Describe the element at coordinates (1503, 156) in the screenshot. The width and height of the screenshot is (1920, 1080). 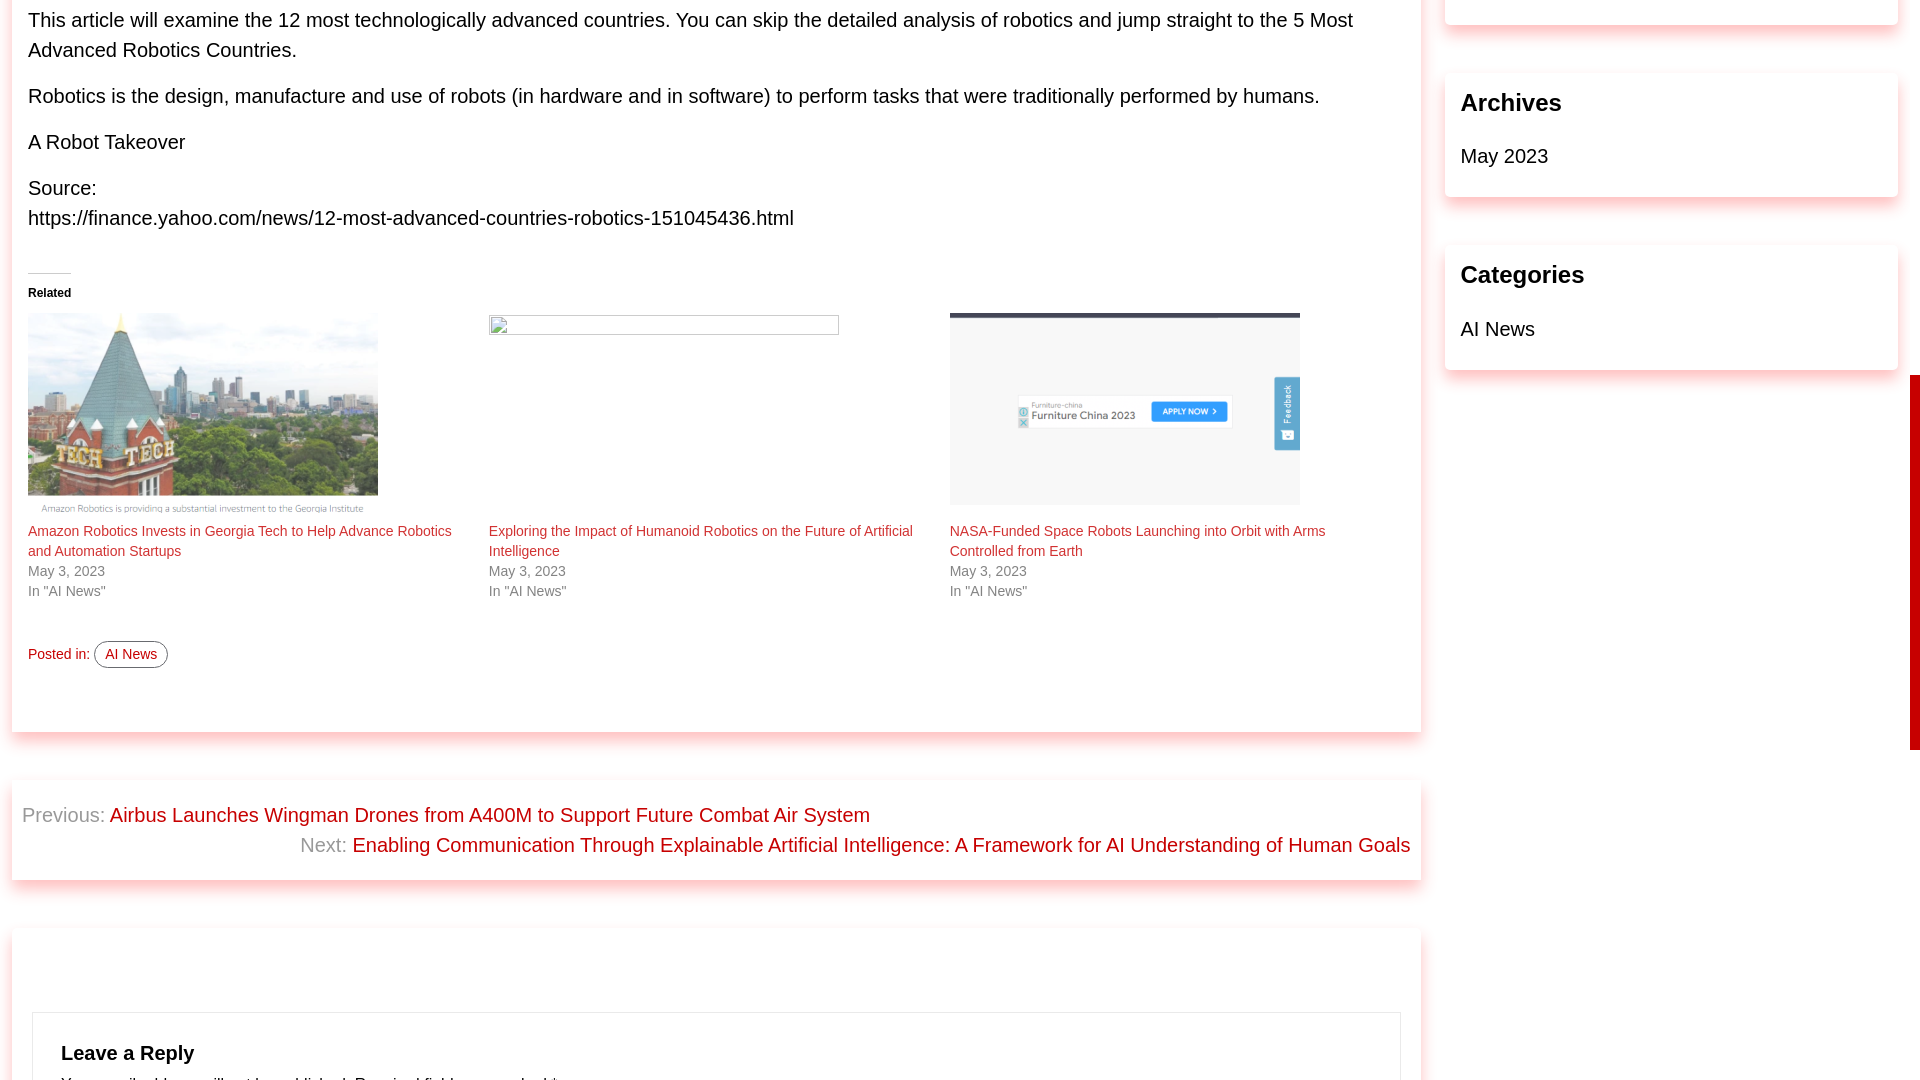
I see `May 2023` at that location.